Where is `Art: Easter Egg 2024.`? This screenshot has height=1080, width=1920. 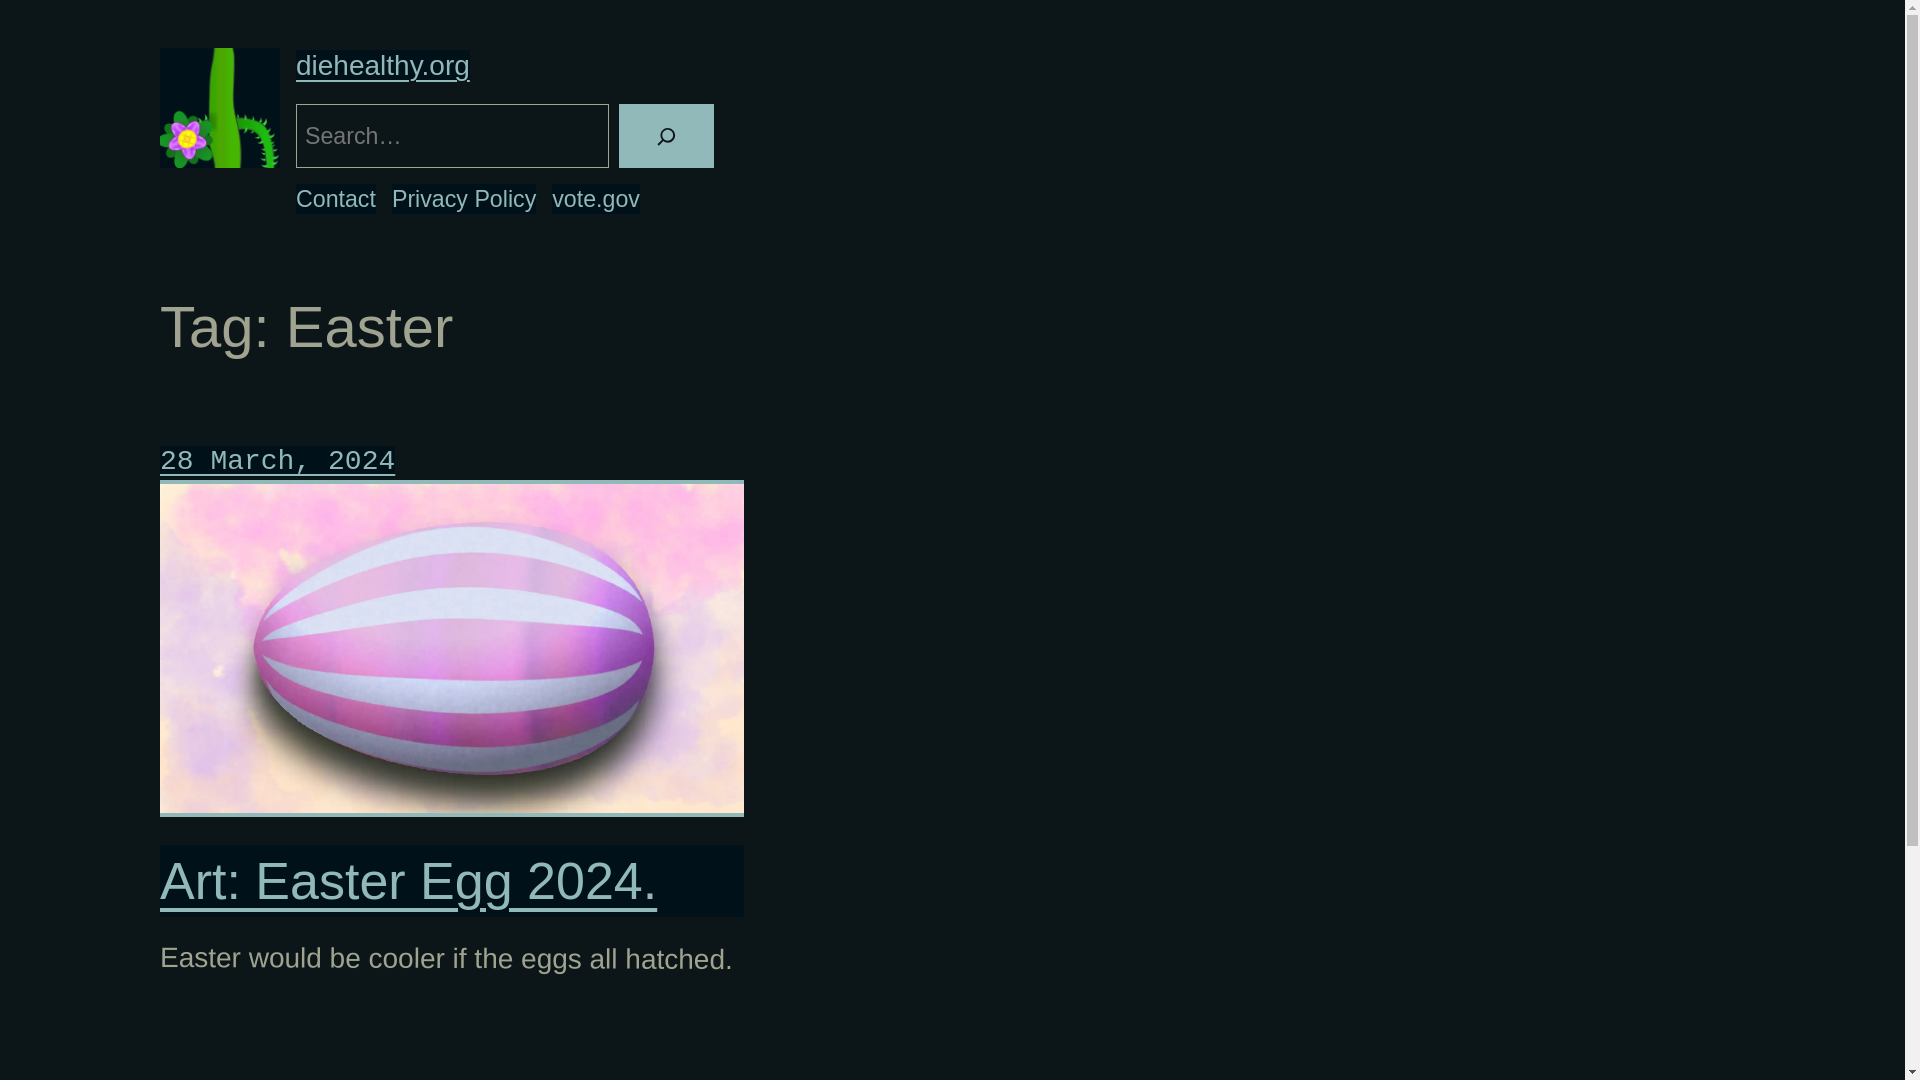 Art: Easter Egg 2024. is located at coordinates (452, 881).